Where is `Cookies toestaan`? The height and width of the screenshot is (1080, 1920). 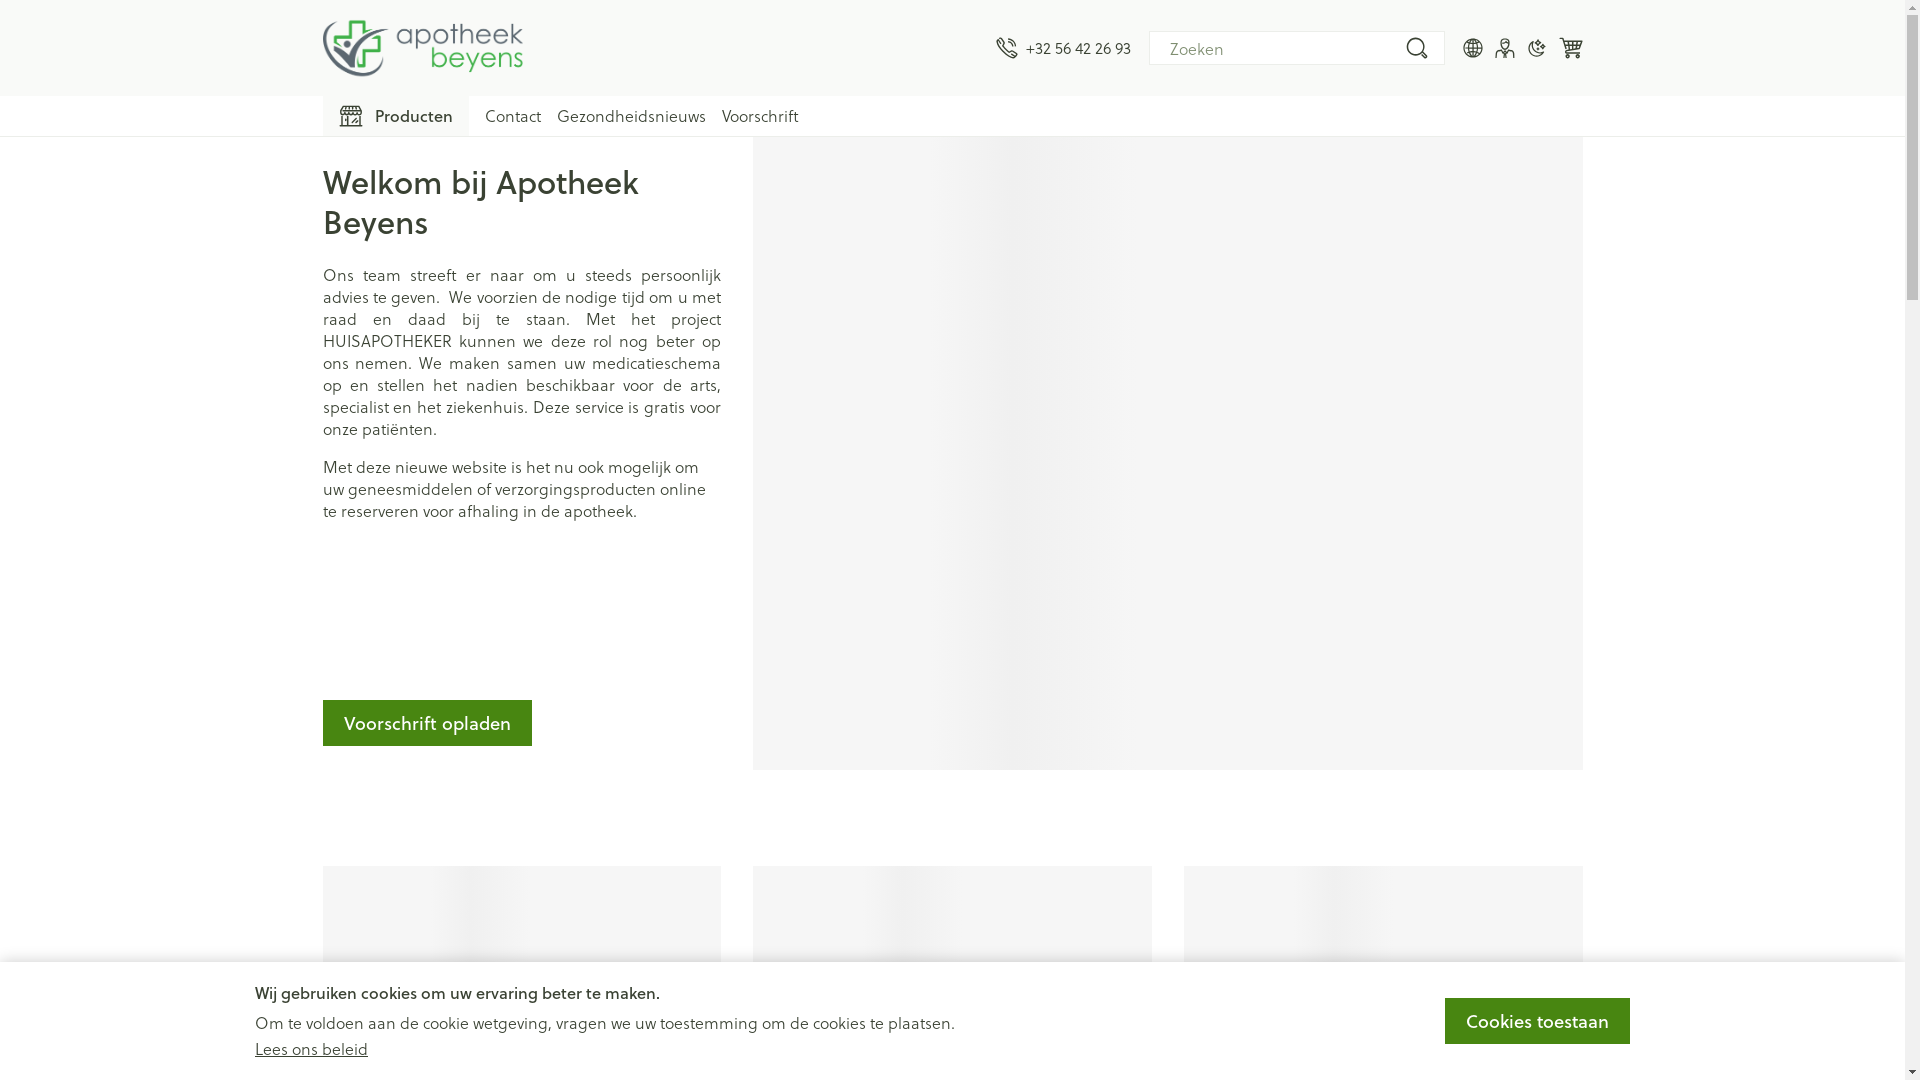
Cookies toestaan is located at coordinates (1538, 1021).